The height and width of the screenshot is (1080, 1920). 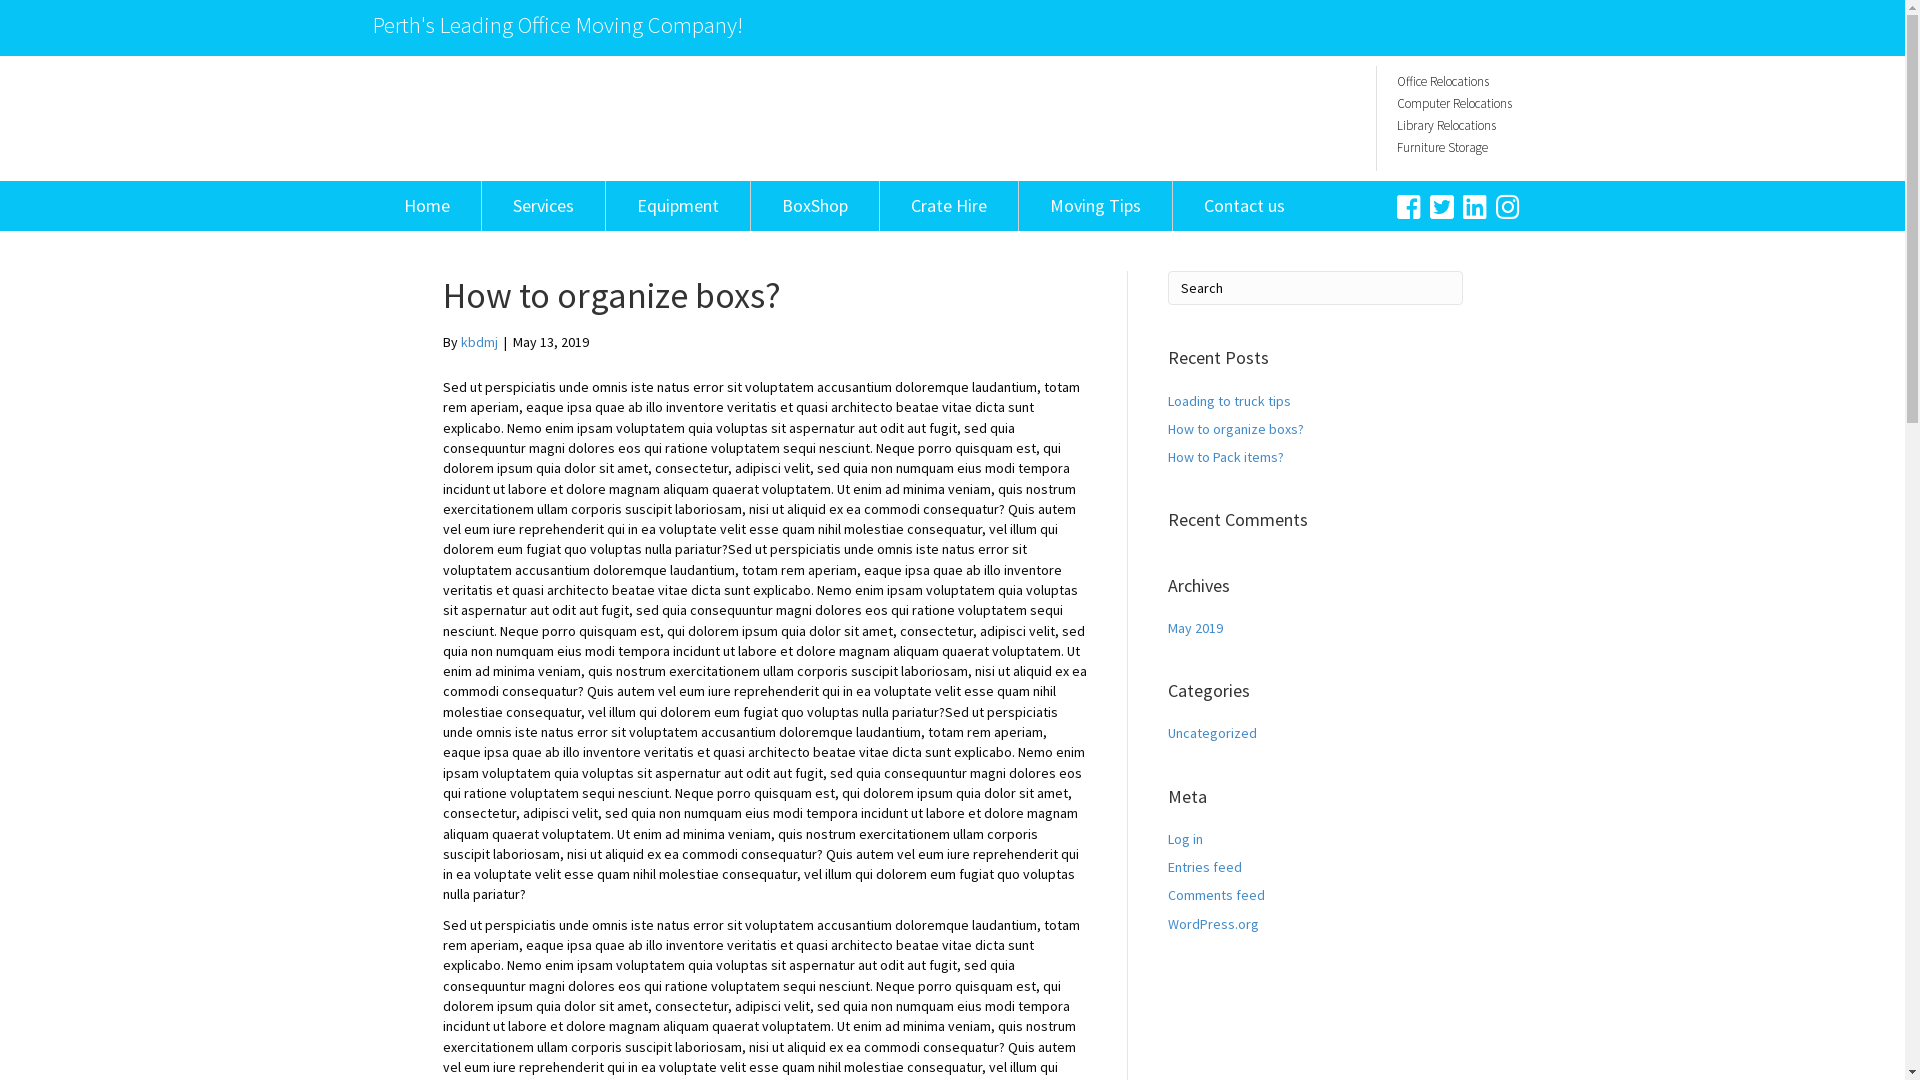 I want to click on Loading to truck tips, so click(x=1230, y=401).